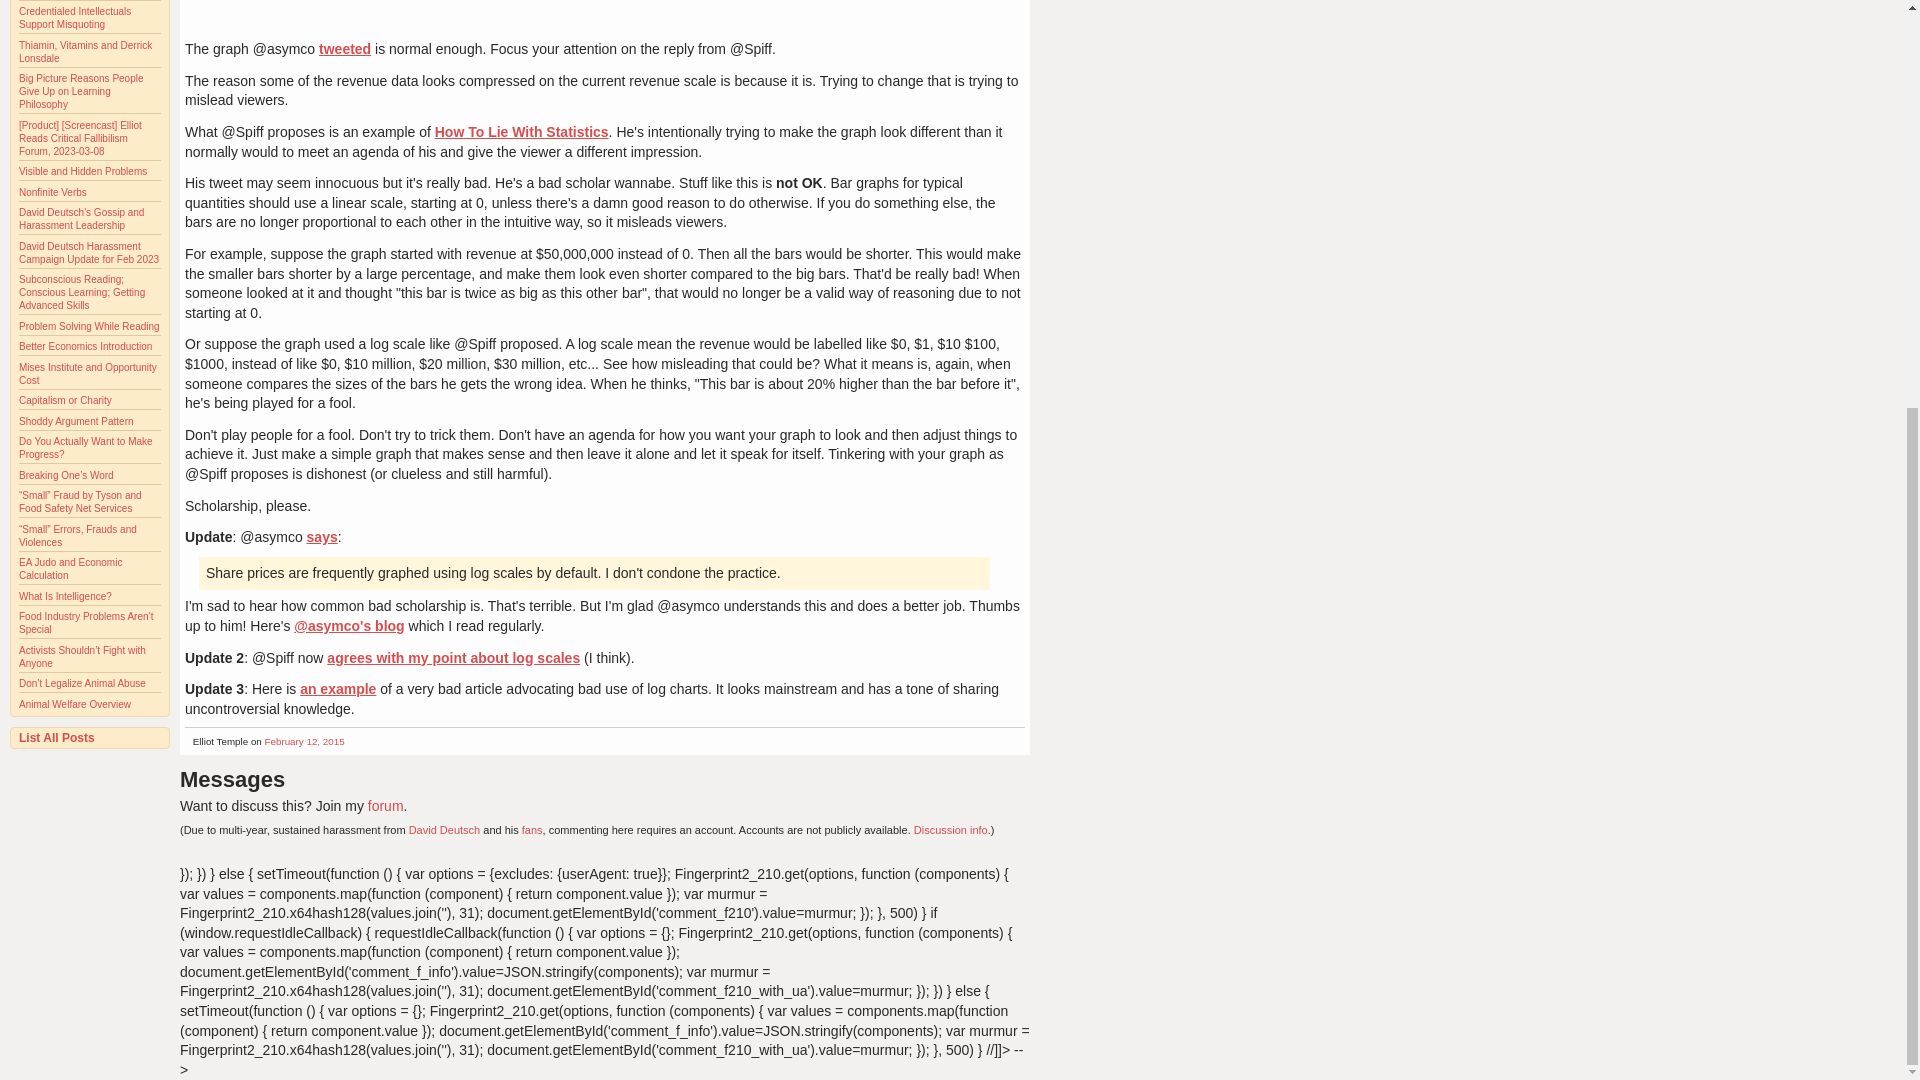 This screenshot has height=1080, width=1920. Describe the element at coordinates (65, 596) in the screenshot. I see `What Is Intelligence?` at that location.